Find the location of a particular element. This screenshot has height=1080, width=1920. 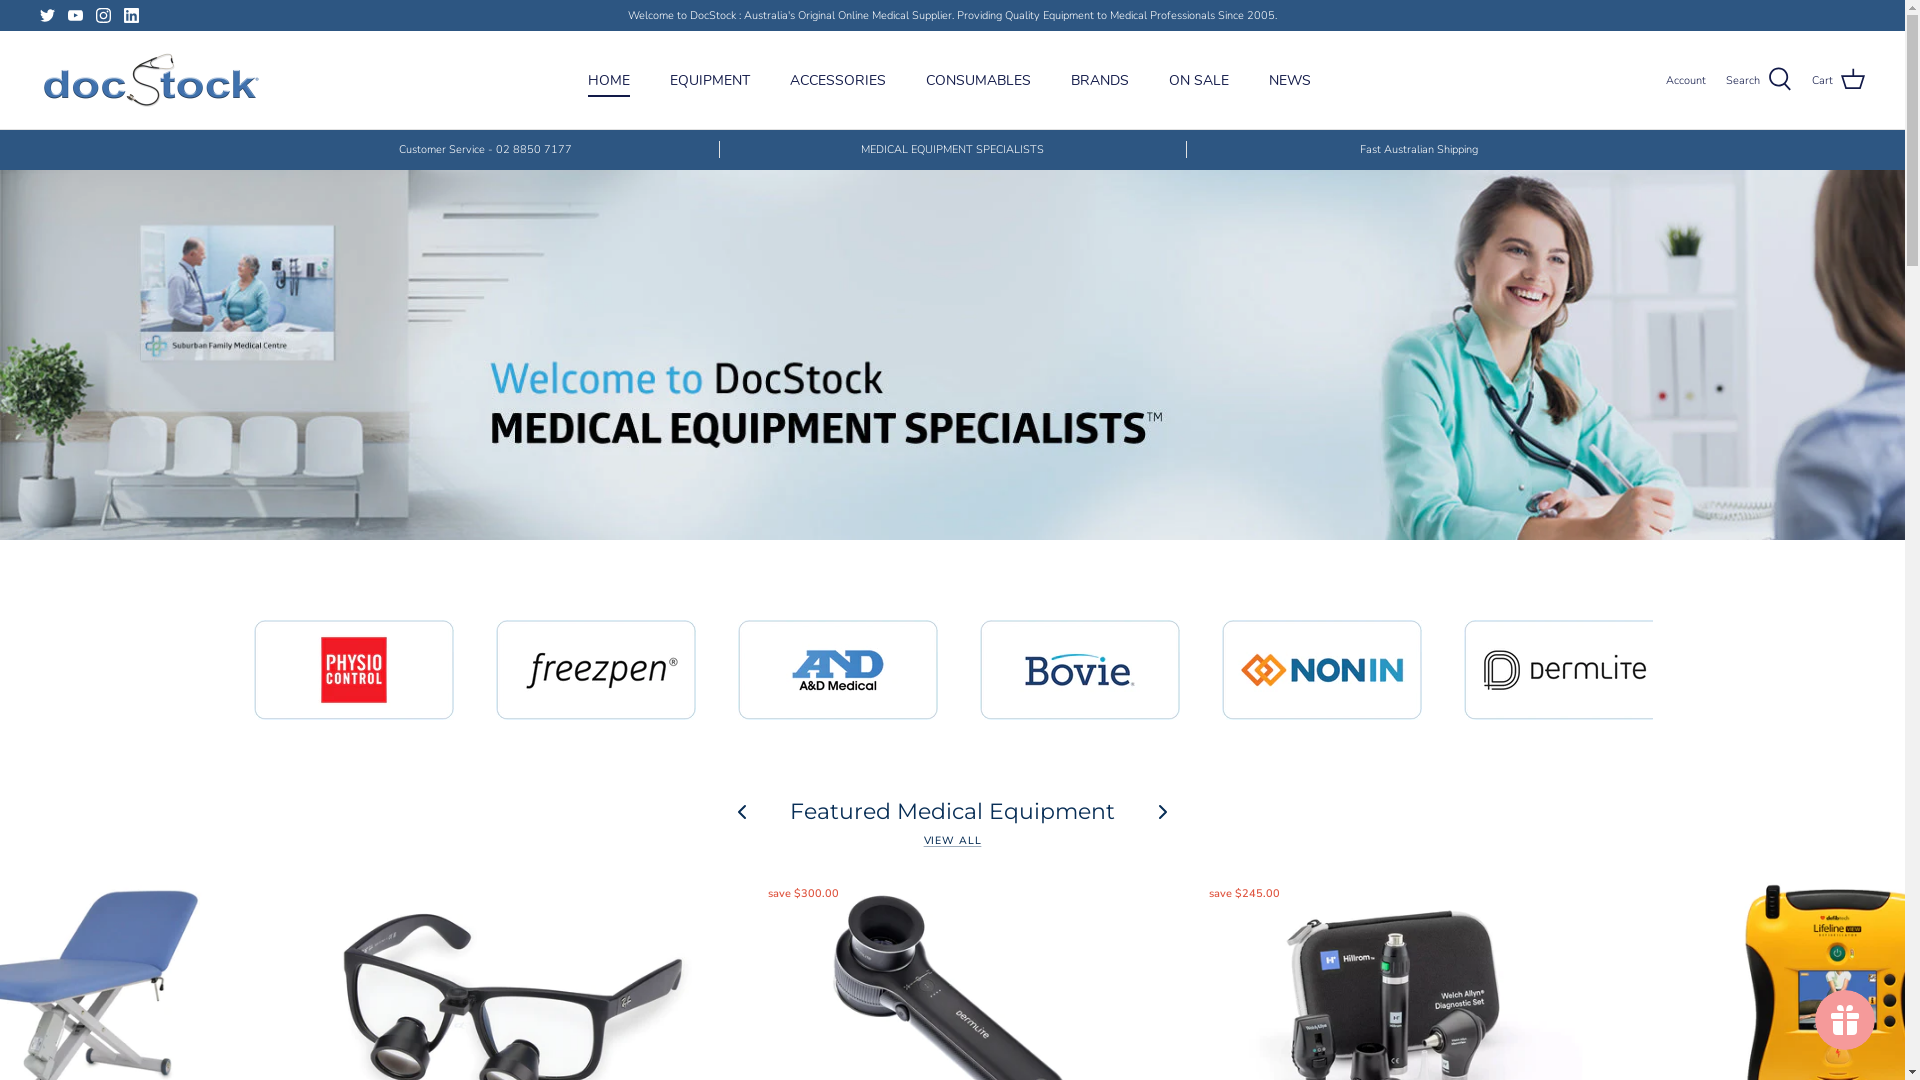

CONSUMABLES is located at coordinates (978, 80).